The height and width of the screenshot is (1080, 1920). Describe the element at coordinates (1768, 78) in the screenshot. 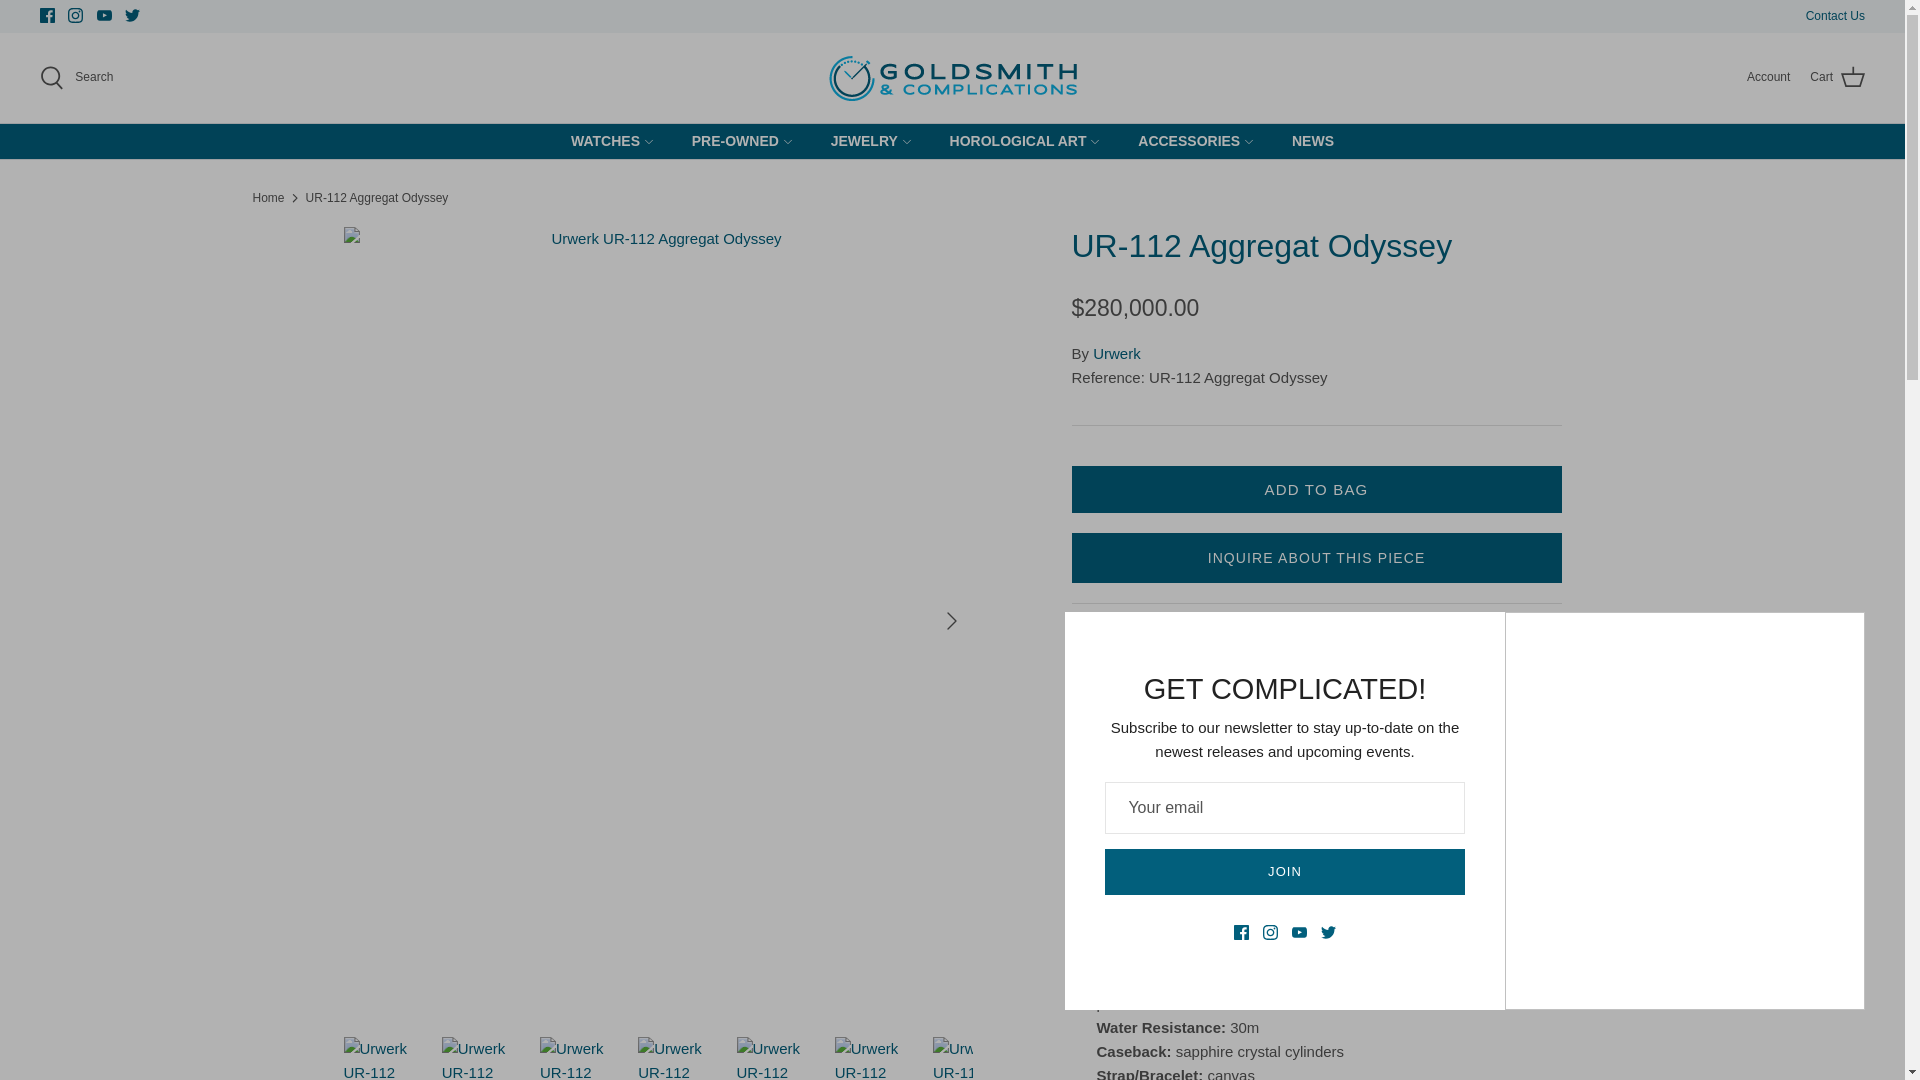

I see `Account` at that location.